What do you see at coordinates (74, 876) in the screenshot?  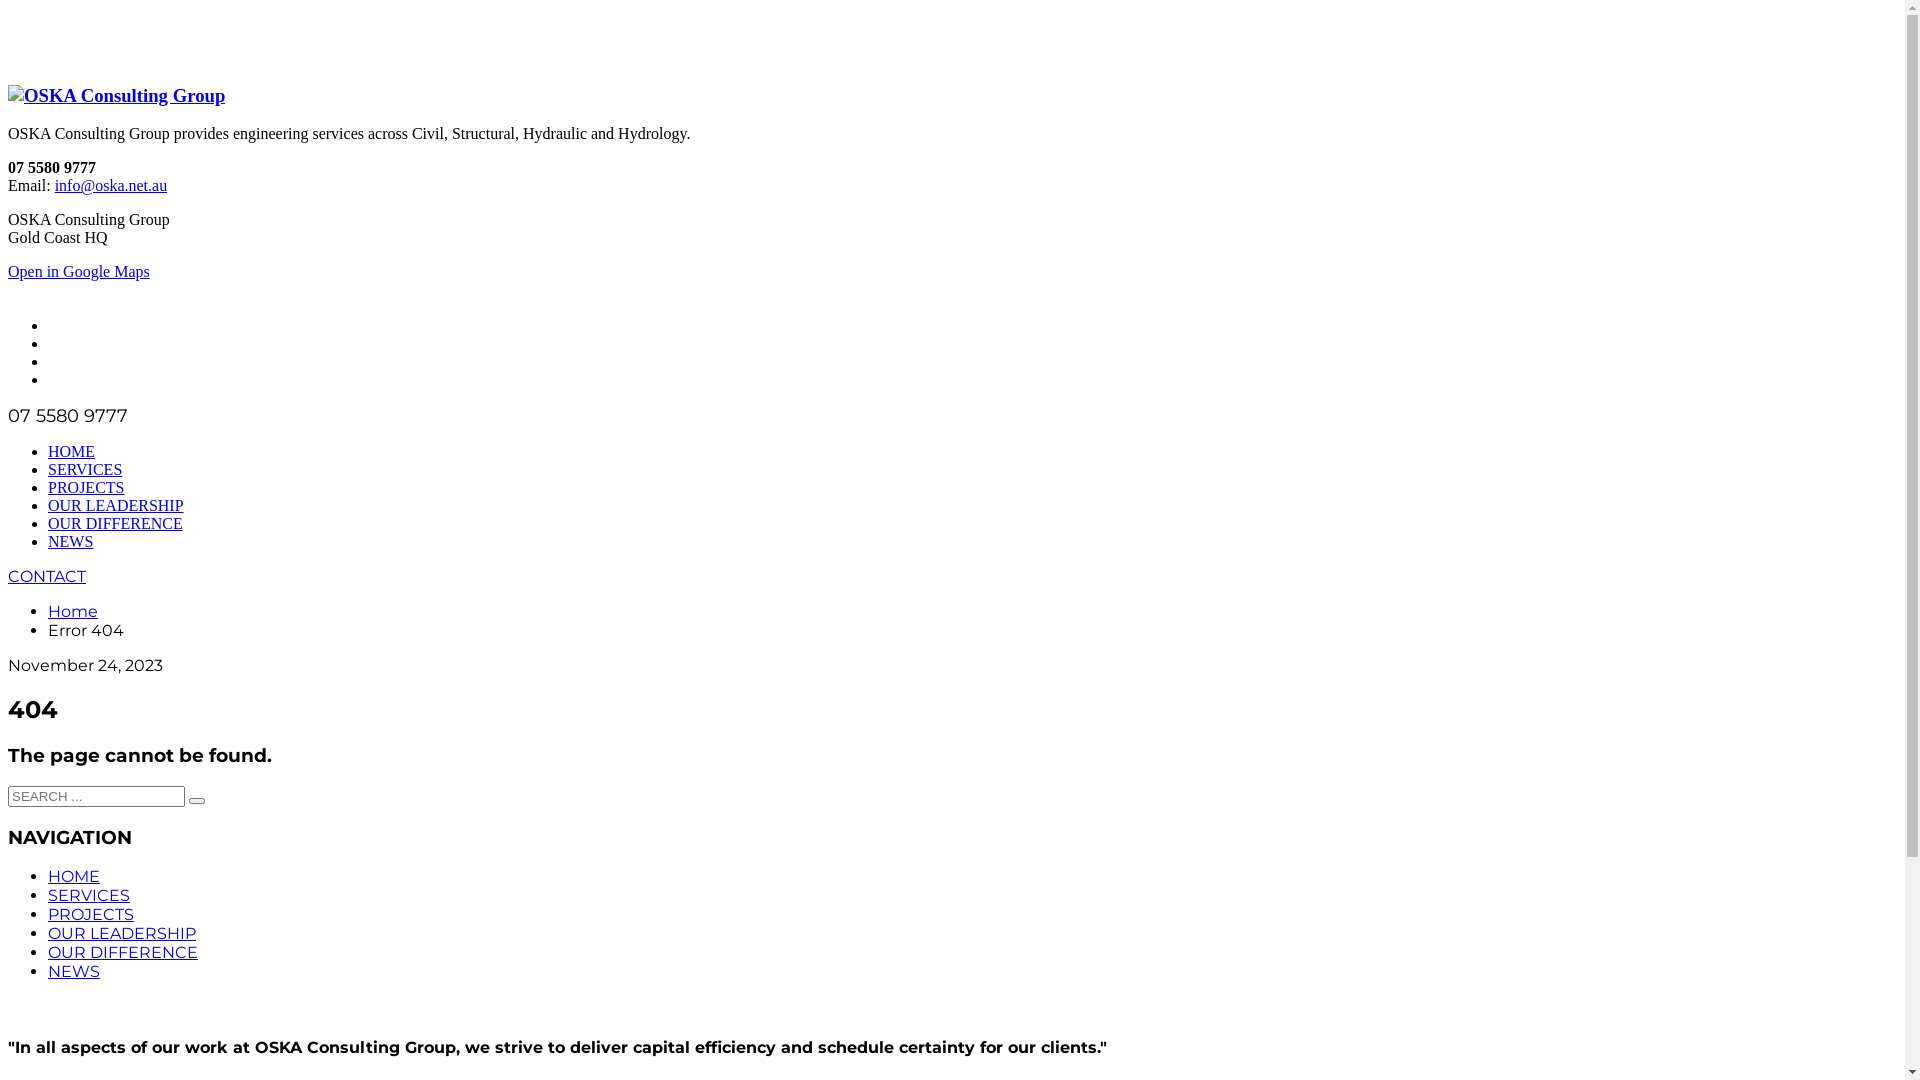 I see `HOME` at bounding box center [74, 876].